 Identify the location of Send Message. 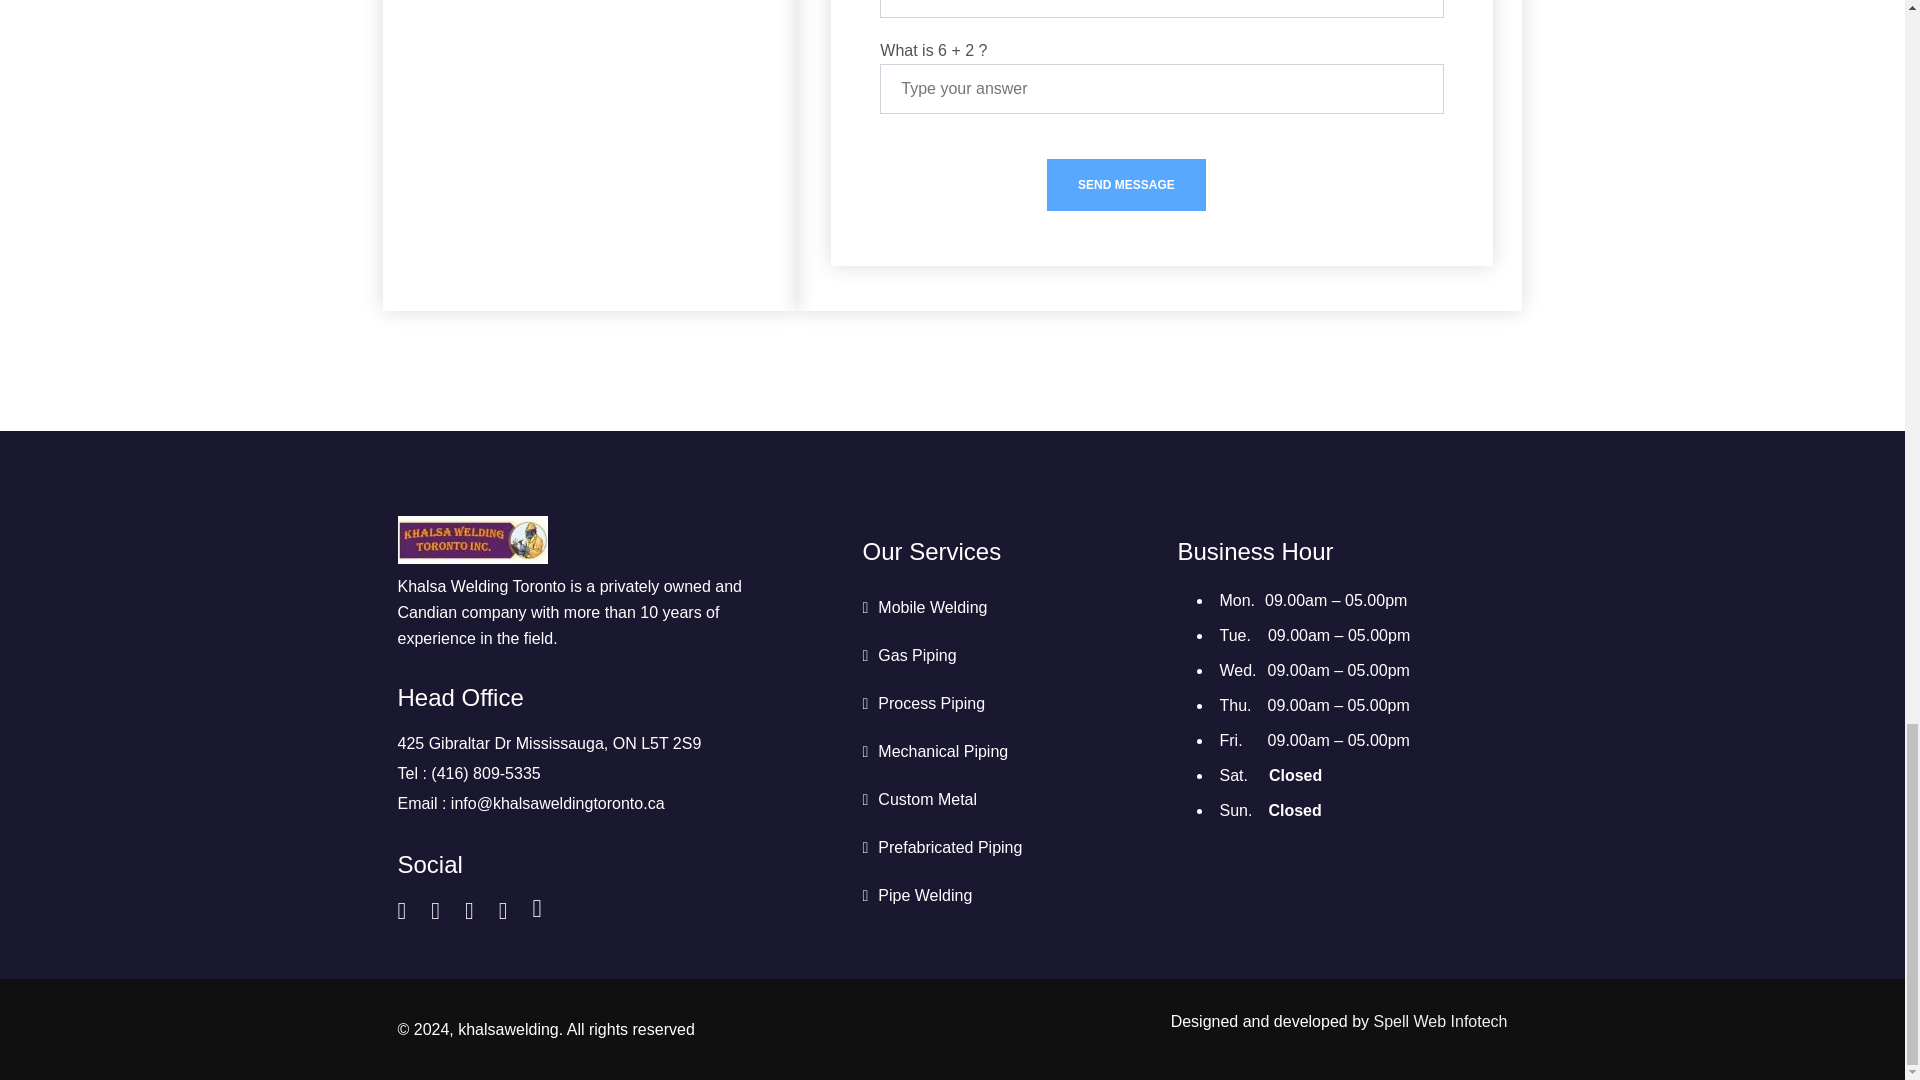
(1126, 184).